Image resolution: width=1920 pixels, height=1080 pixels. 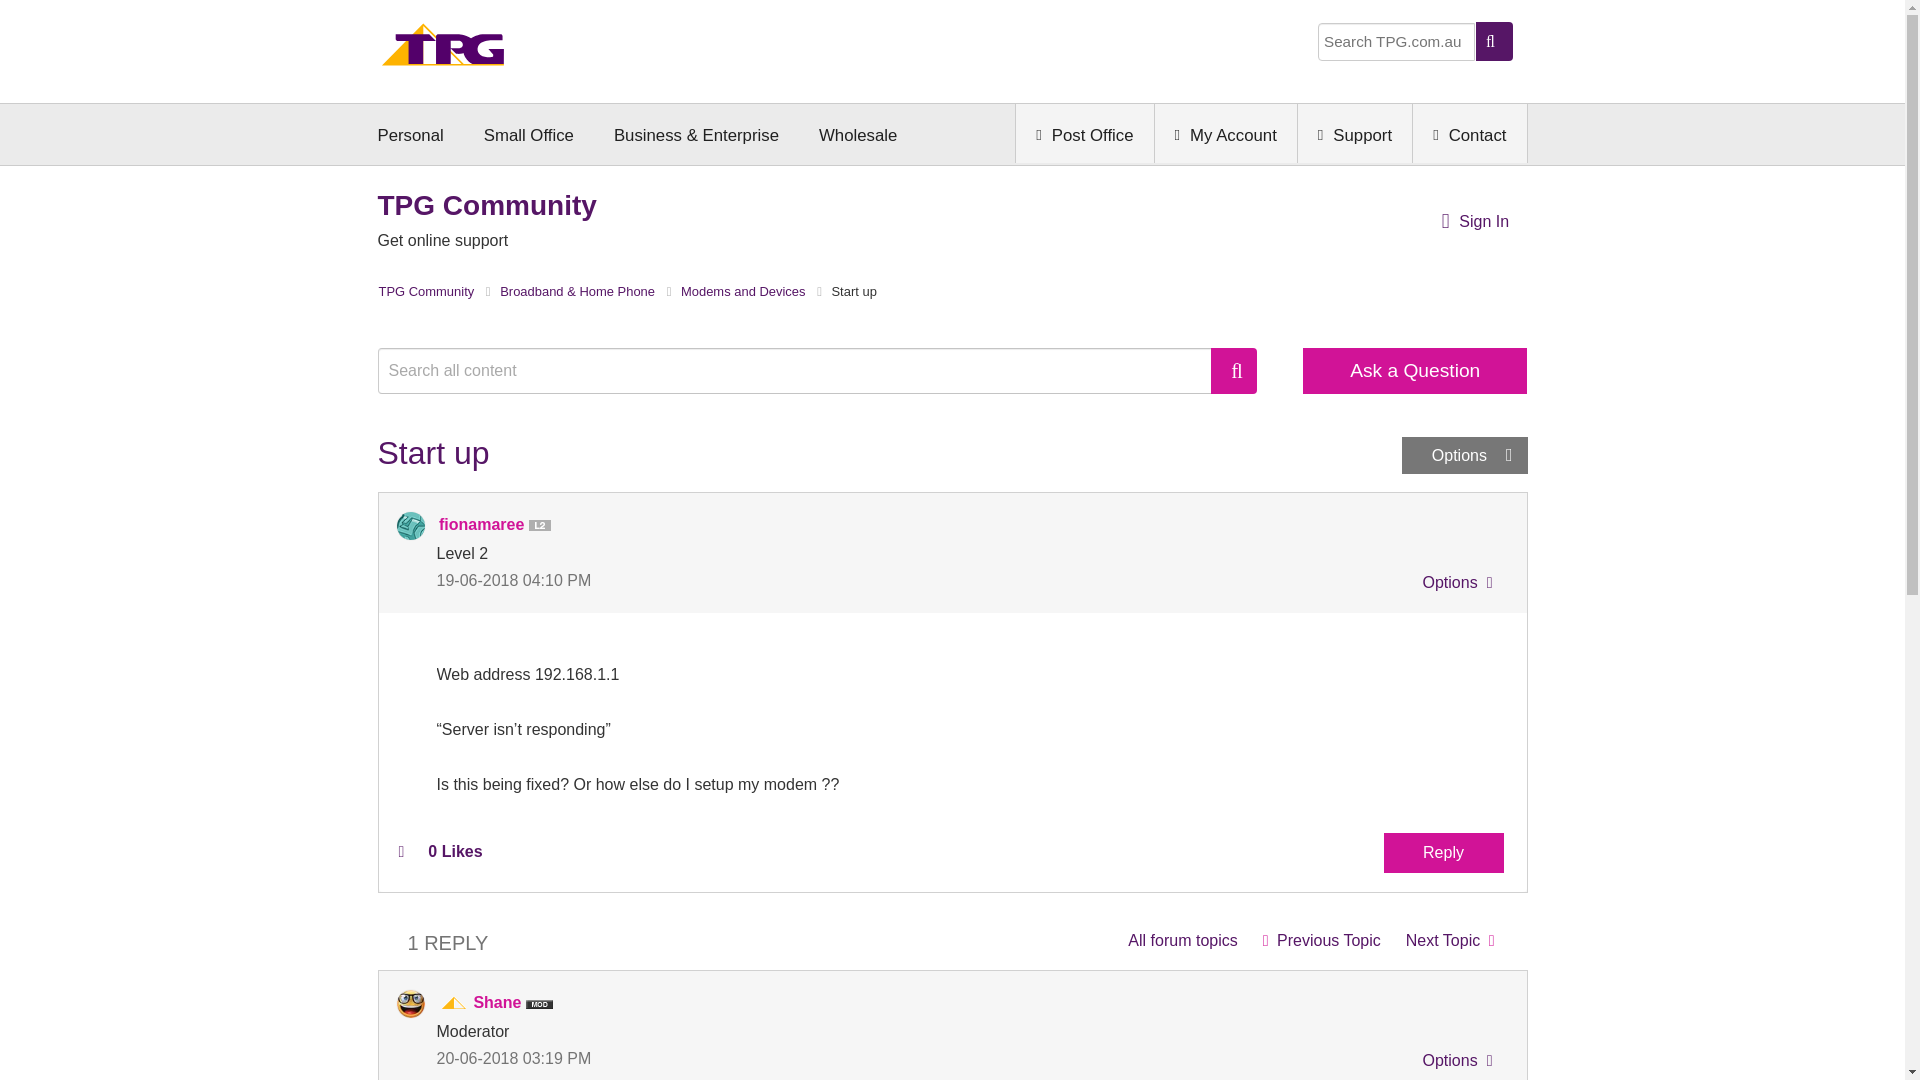 I want to click on Search, so click(x=805, y=370).